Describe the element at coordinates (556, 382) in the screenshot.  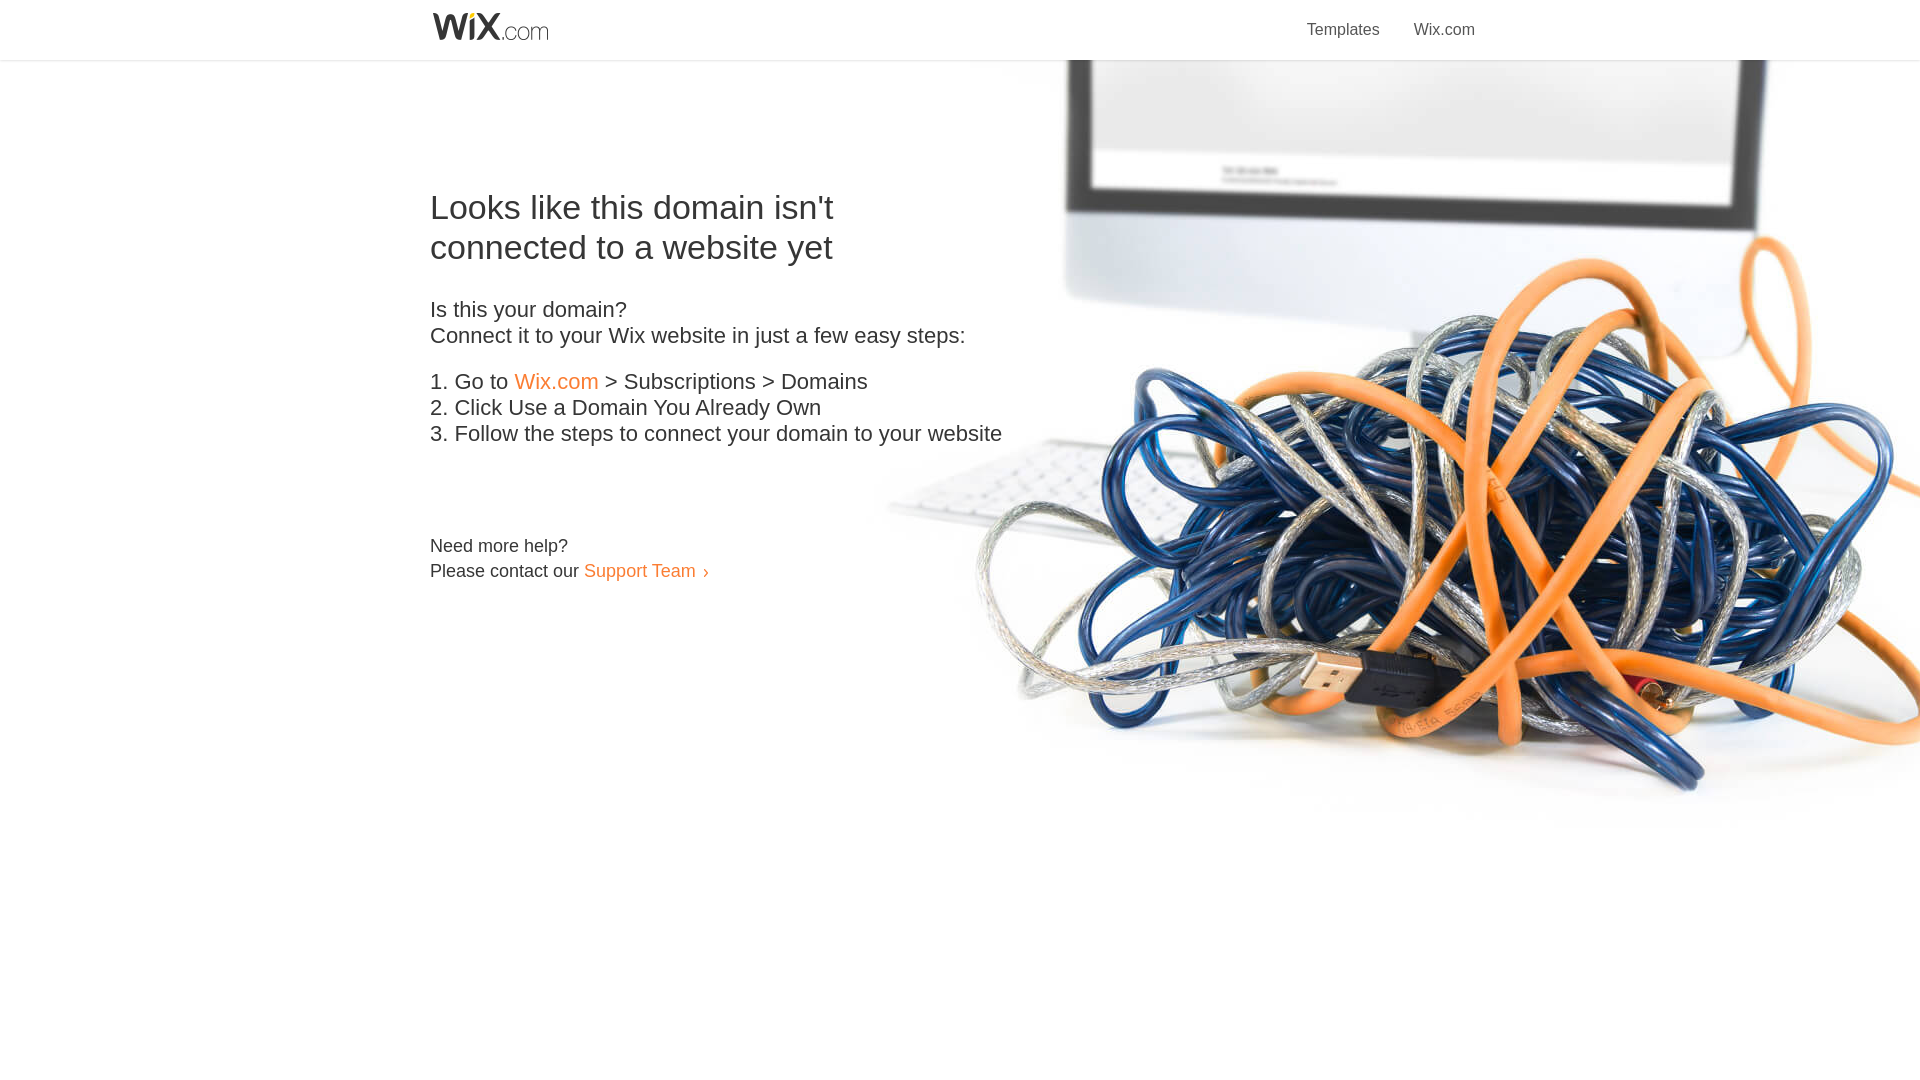
I see `Wix.com` at that location.